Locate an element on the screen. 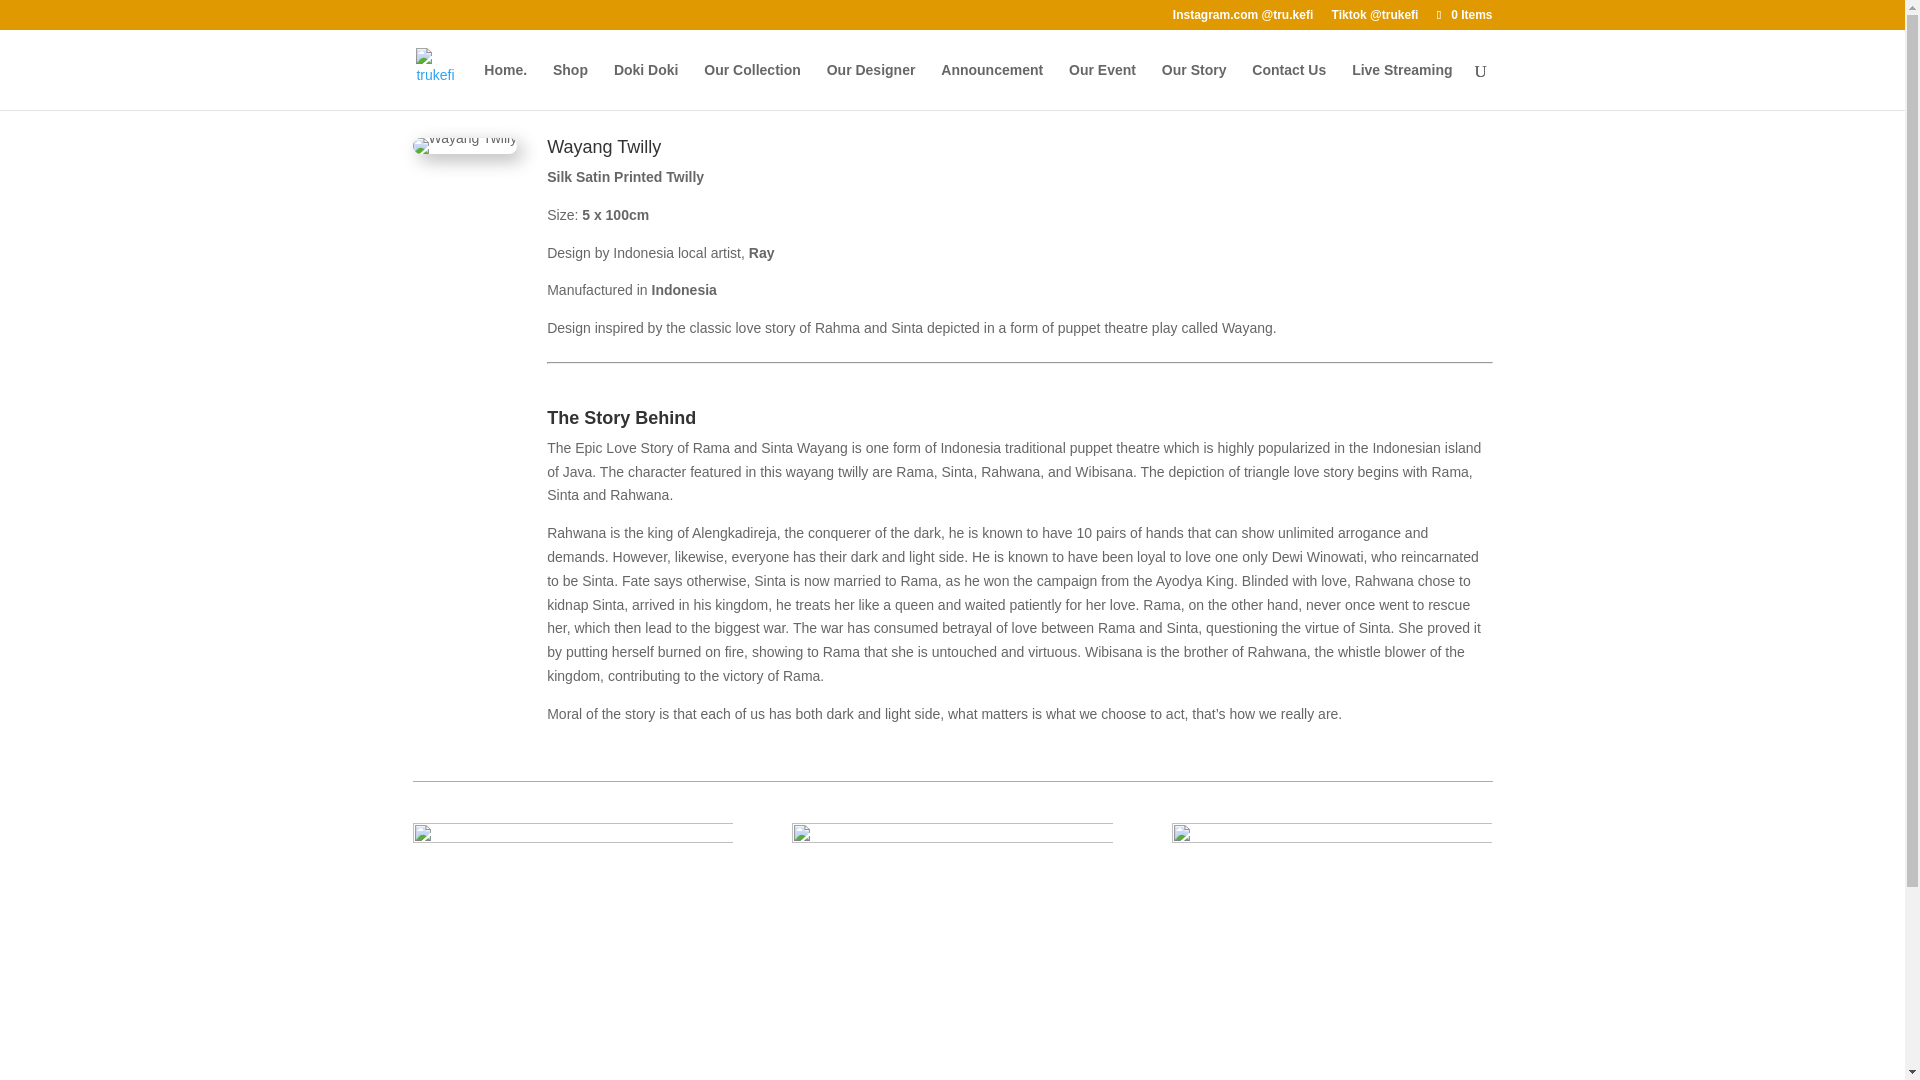 The width and height of the screenshot is (1920, 1080). Wayang Twilly is located at coordinates (951, 951).